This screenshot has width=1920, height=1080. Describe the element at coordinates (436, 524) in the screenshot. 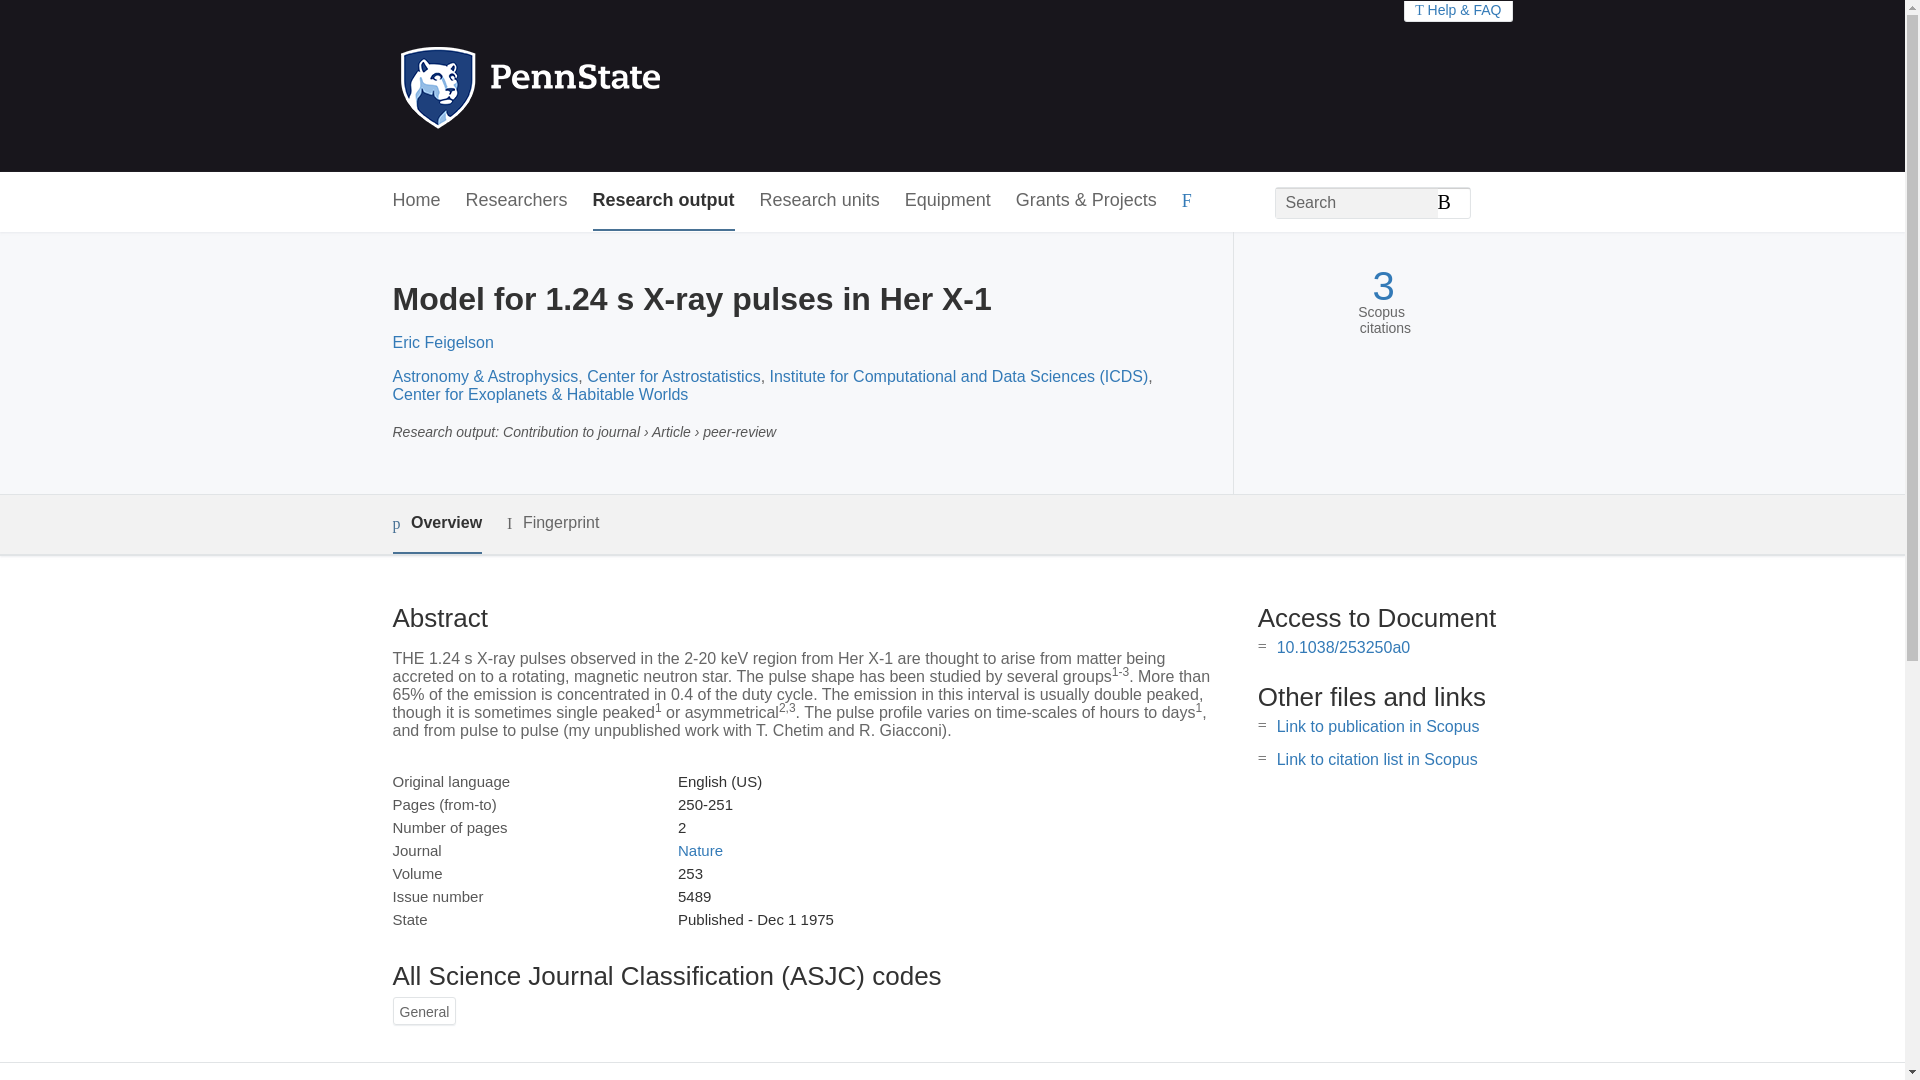

I see `Overview` at that location.